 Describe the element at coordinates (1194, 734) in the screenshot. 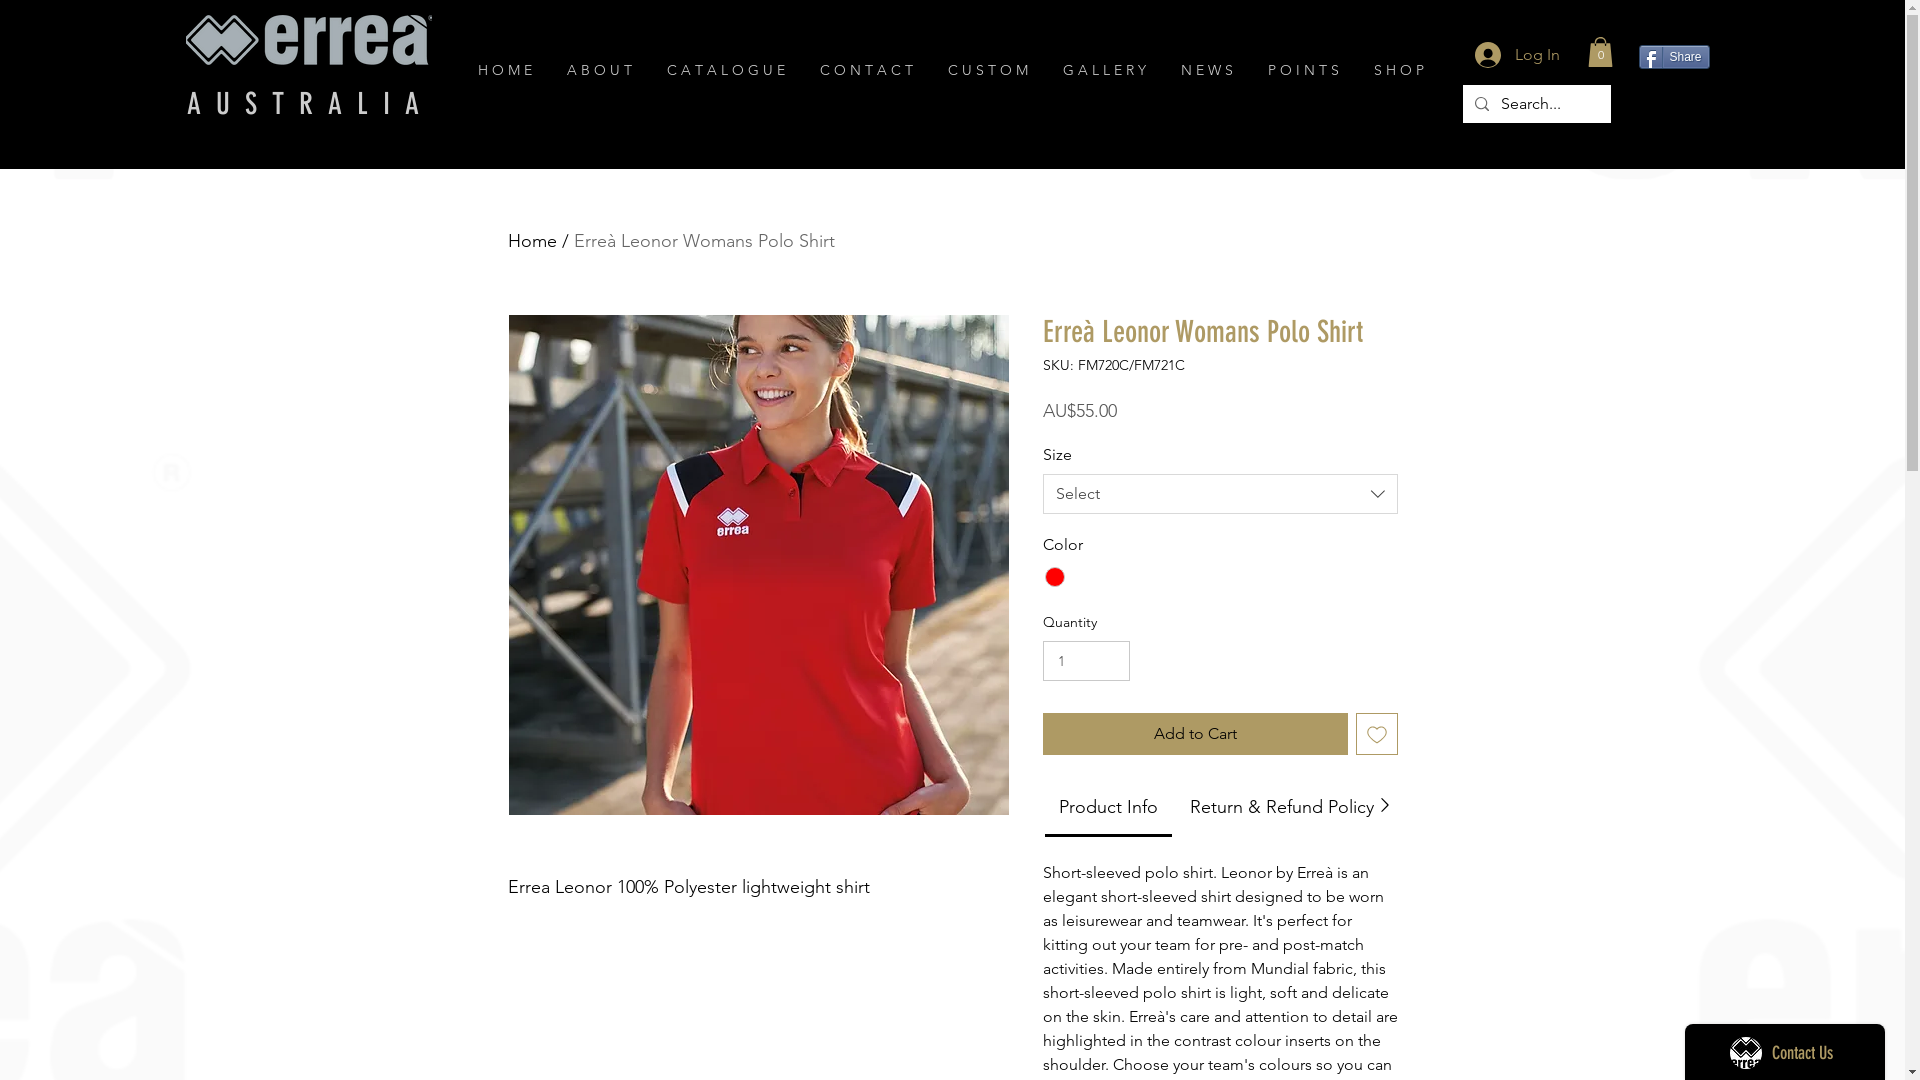

I see `Add to Cart` at that location.